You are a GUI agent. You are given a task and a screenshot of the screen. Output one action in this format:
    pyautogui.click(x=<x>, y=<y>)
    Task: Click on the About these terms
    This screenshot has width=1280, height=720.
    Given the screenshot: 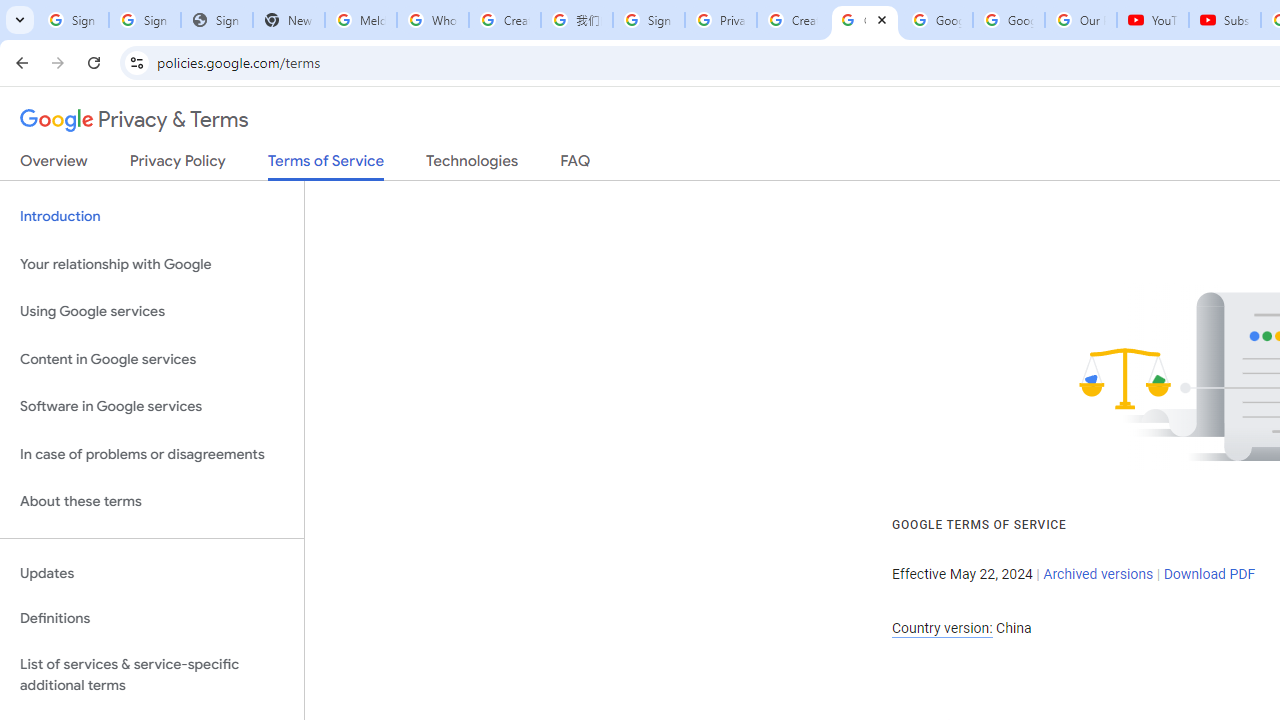 What is the action you would take?
    pyautogui.click(x=152, y=502)
    